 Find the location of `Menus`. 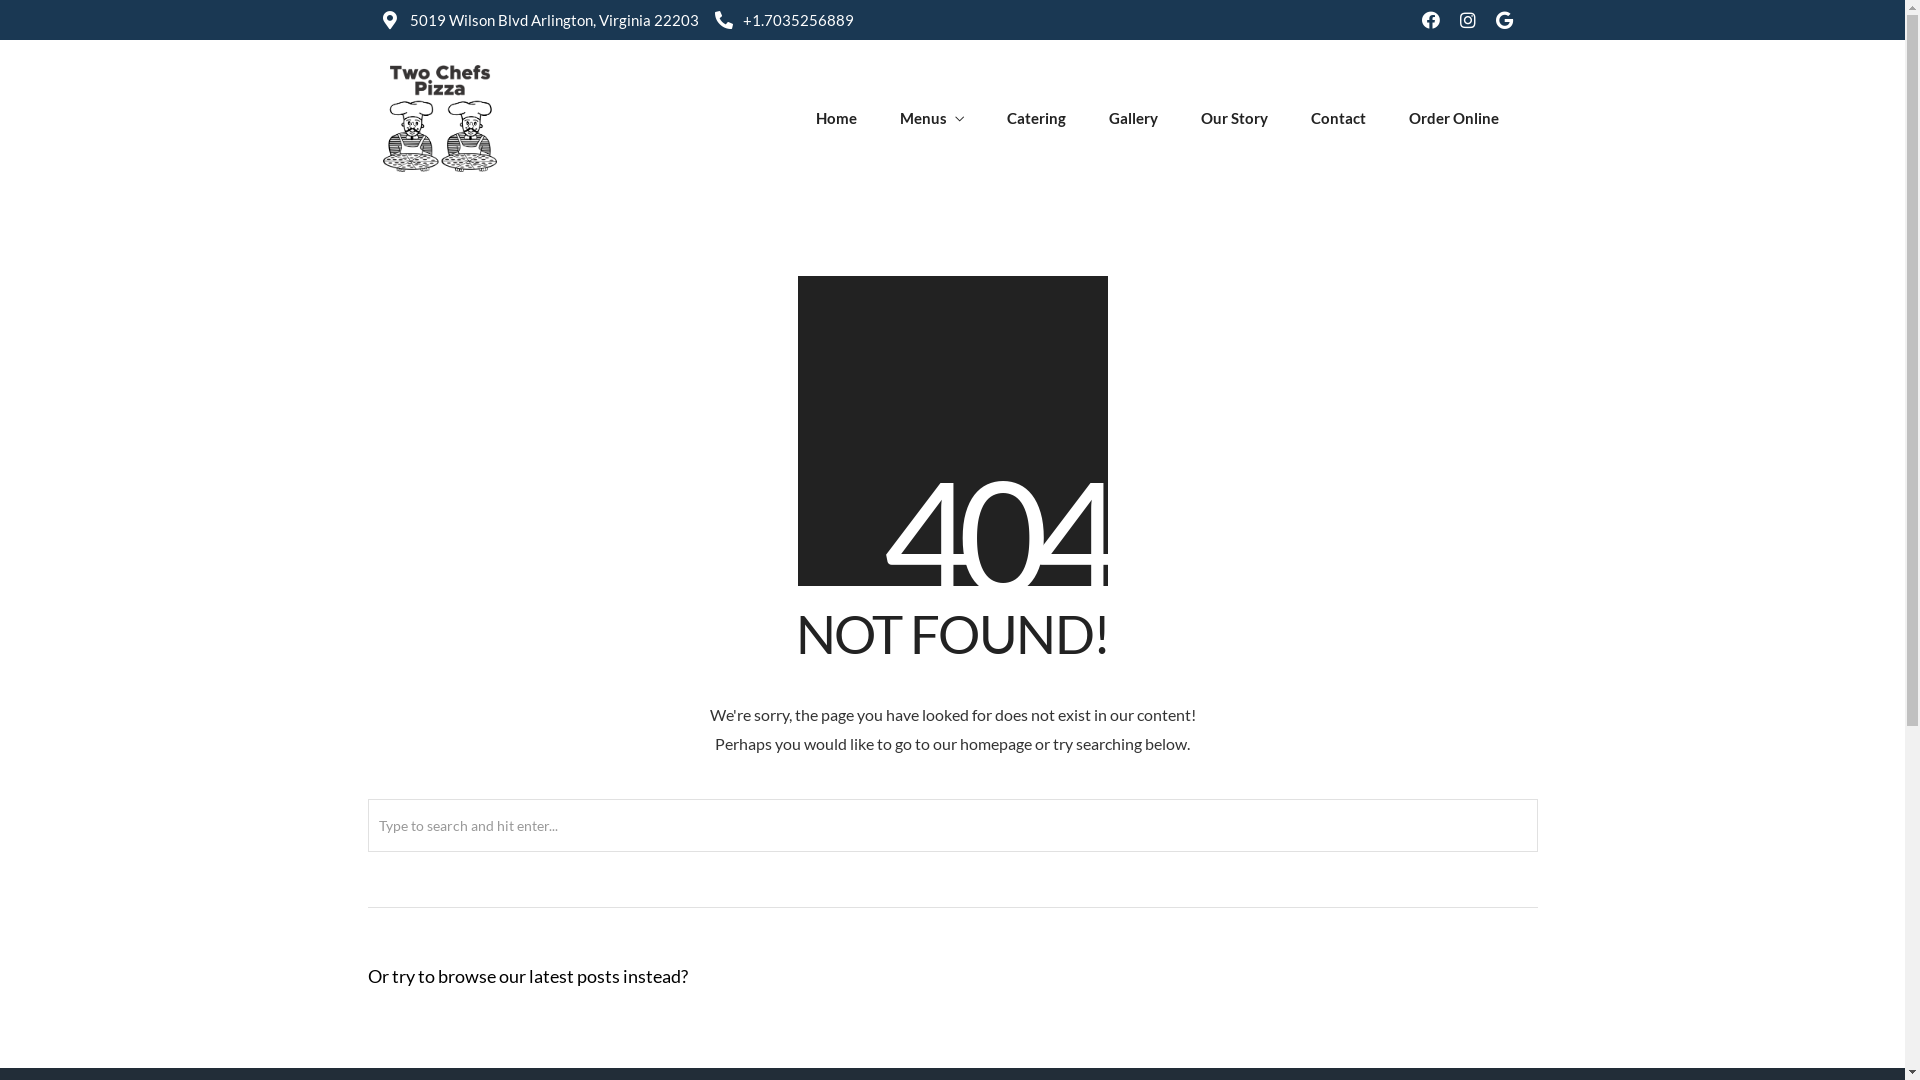

Menus is located at coordinates (932, 120).